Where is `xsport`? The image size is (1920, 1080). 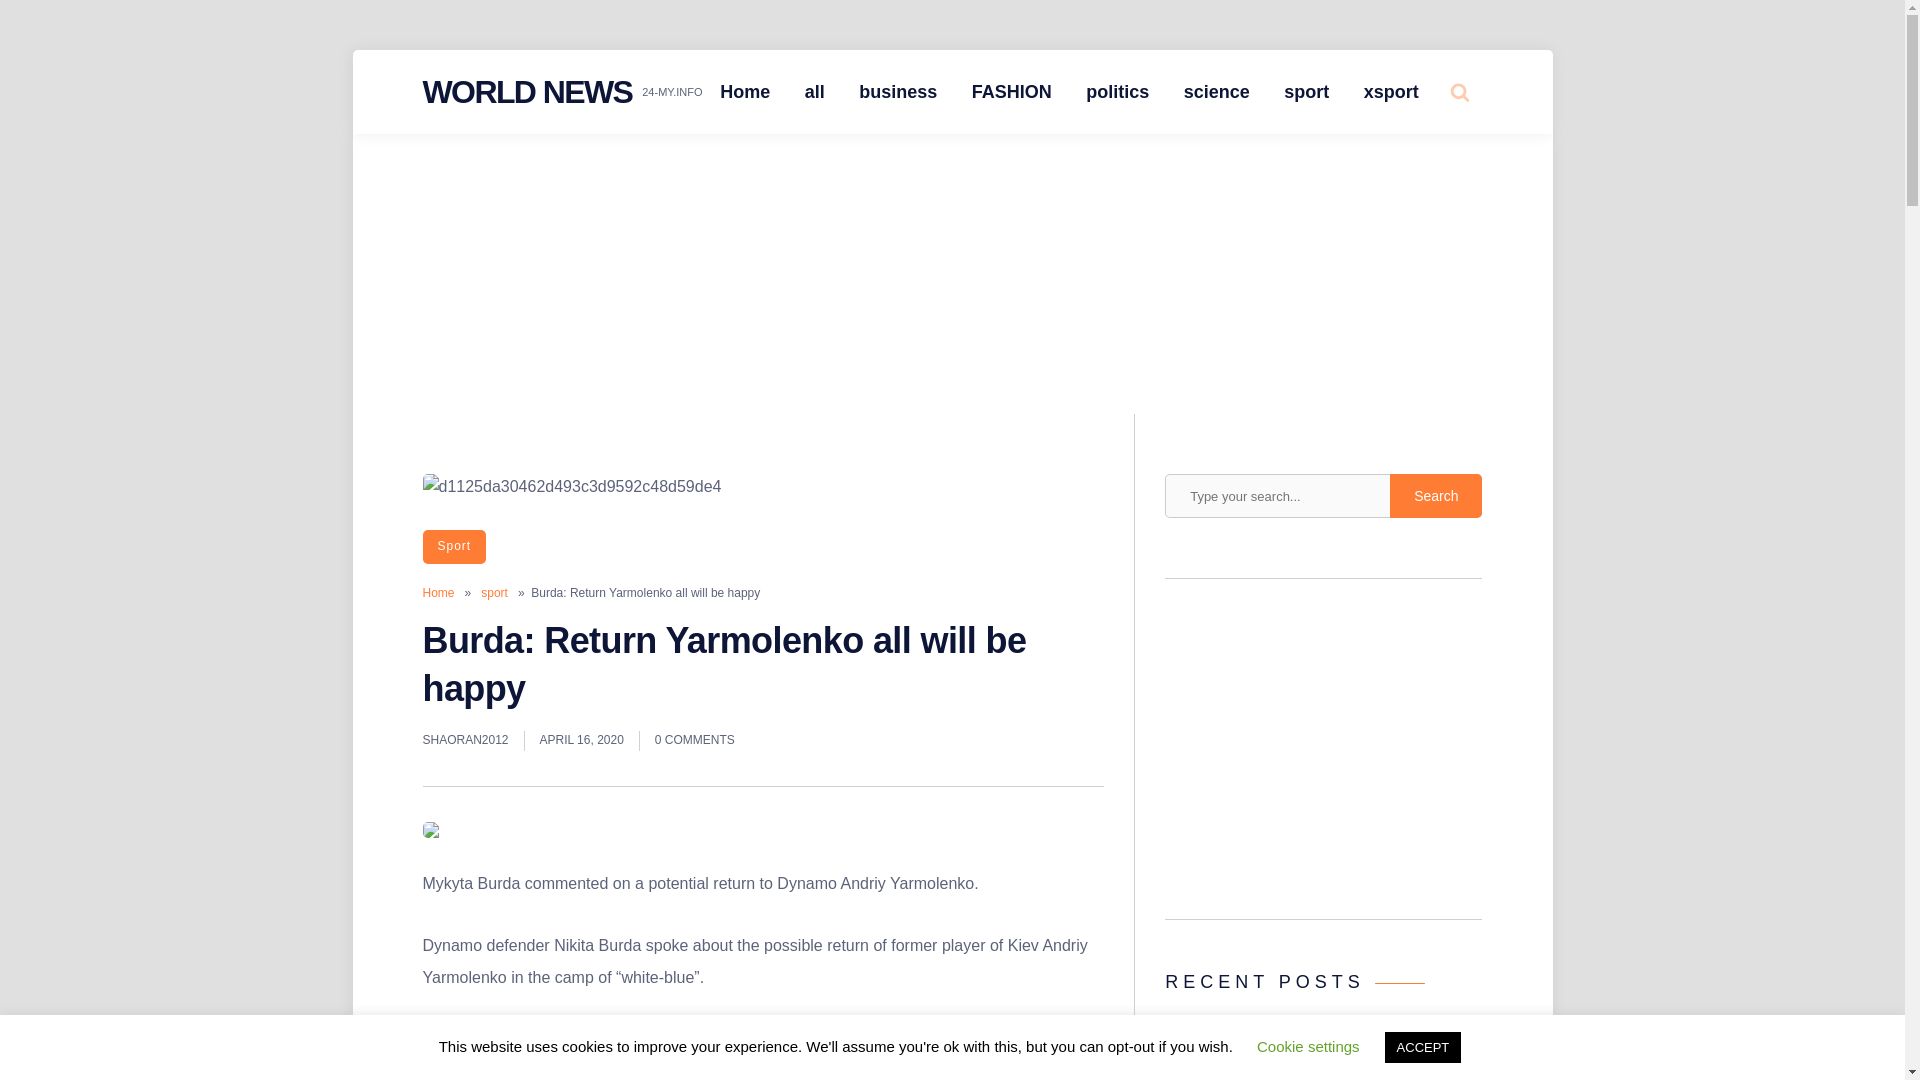
xsport is located at coordinates (1392, 92).